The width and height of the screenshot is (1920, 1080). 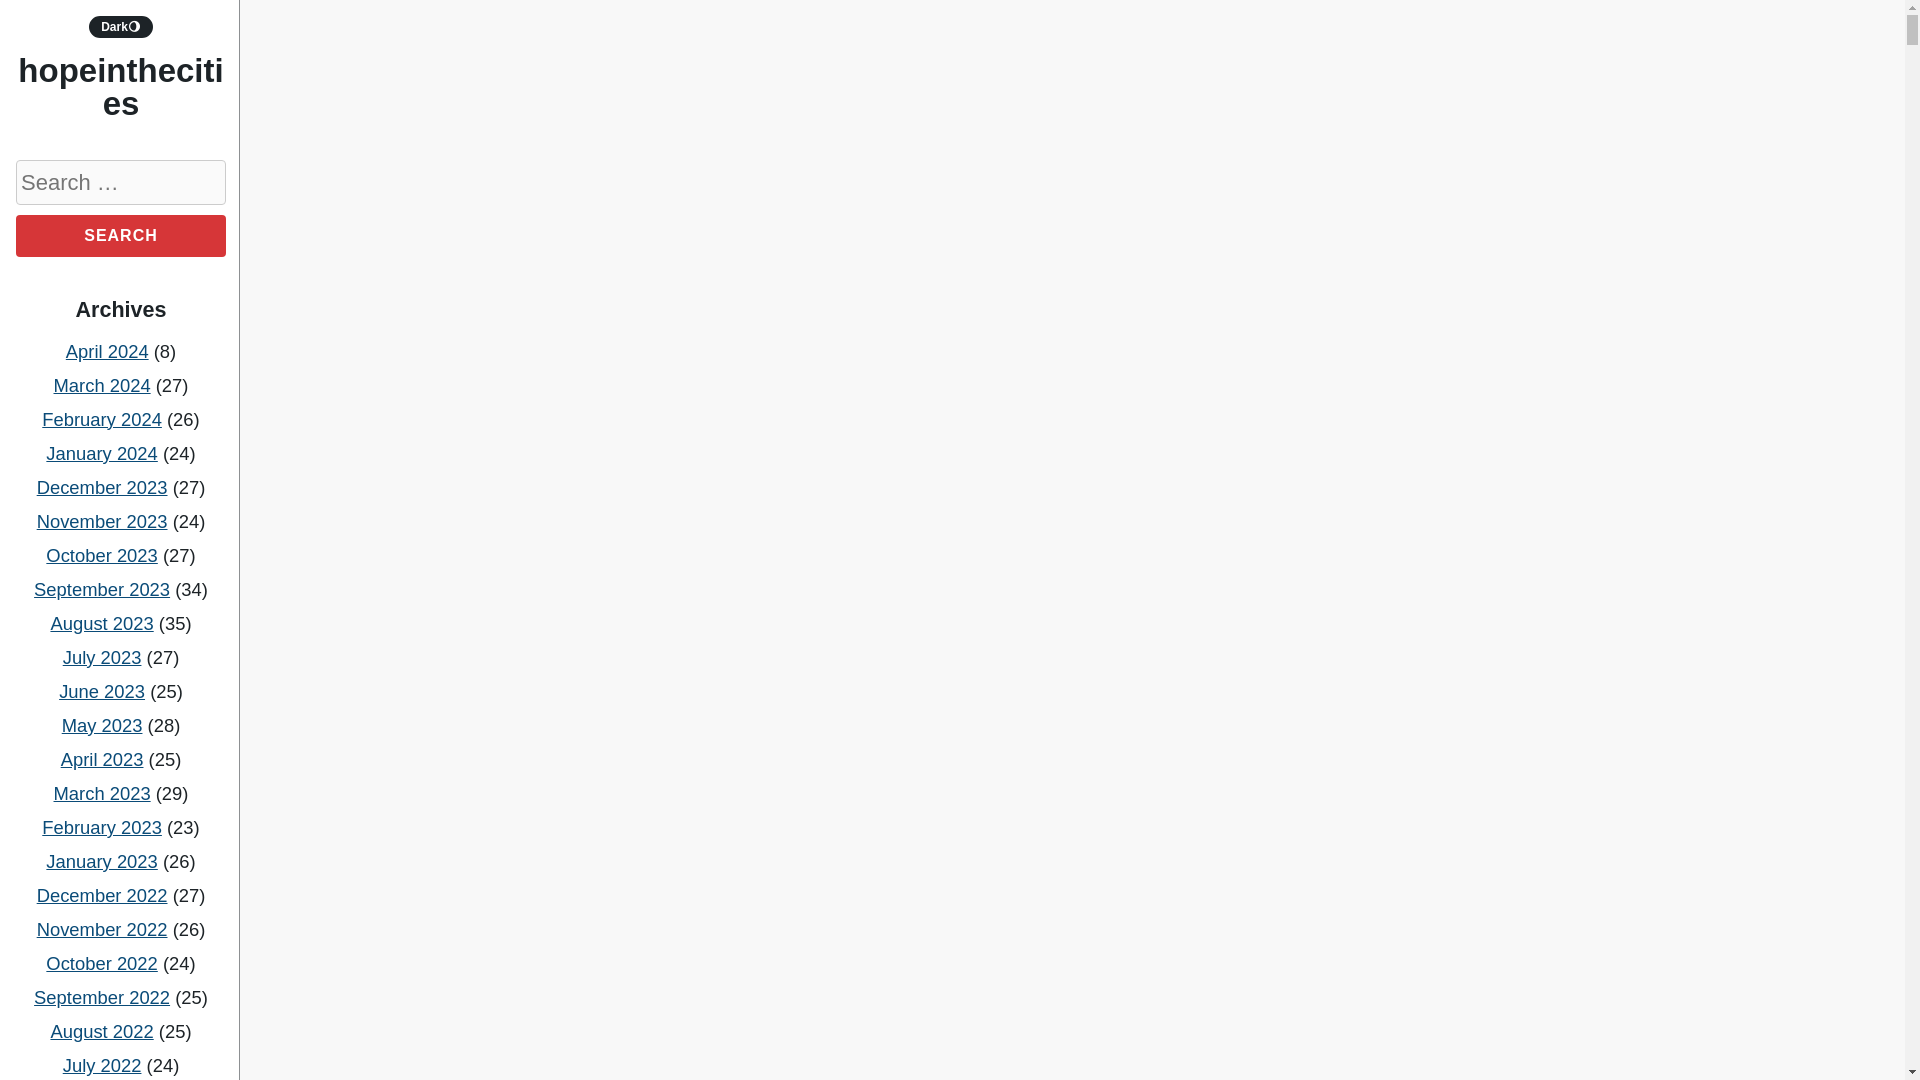 What do you see at coordinates (102, 963) in the screenshot?
I see `October 2022` at bounding box center [102, 963].